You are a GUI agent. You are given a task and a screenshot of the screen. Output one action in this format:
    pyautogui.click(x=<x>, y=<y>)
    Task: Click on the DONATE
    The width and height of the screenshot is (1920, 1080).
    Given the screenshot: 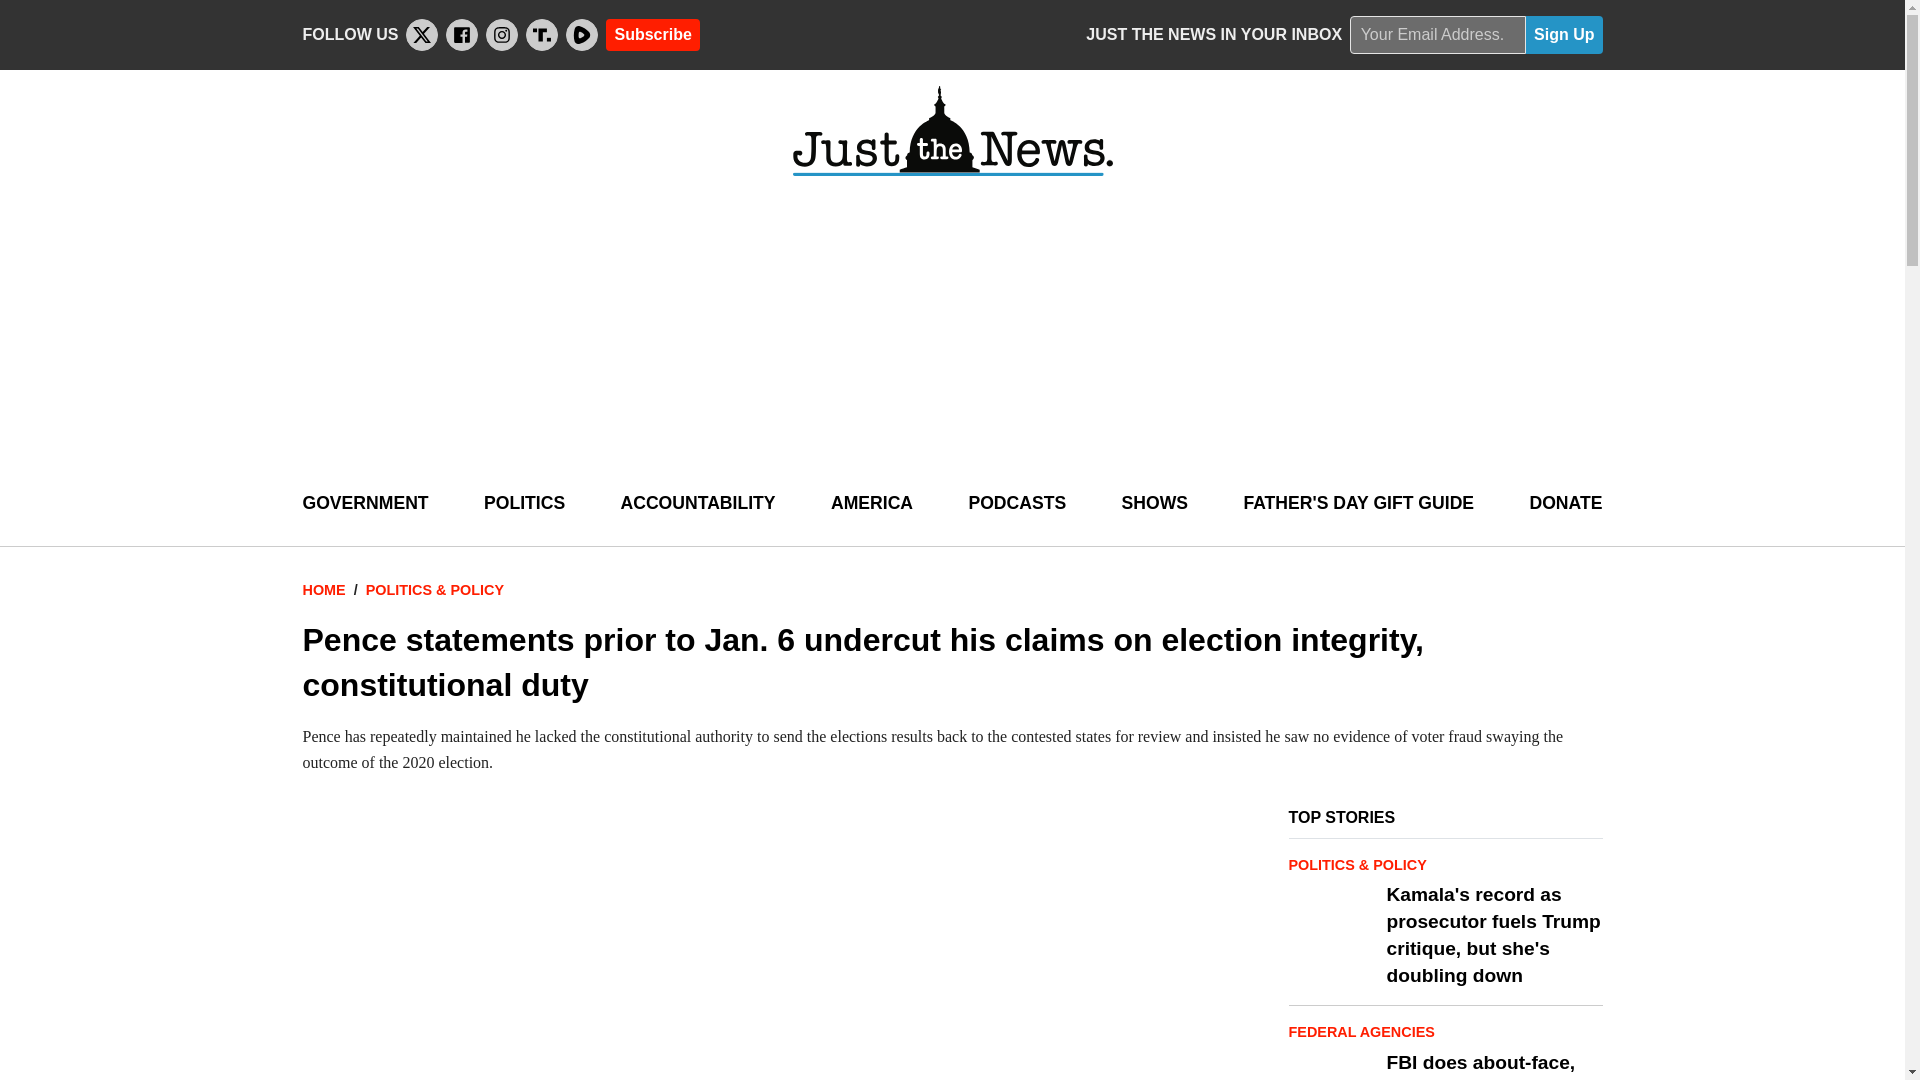 What is the action you would take?
    pyautogui.click(x=1564, y=504)
    